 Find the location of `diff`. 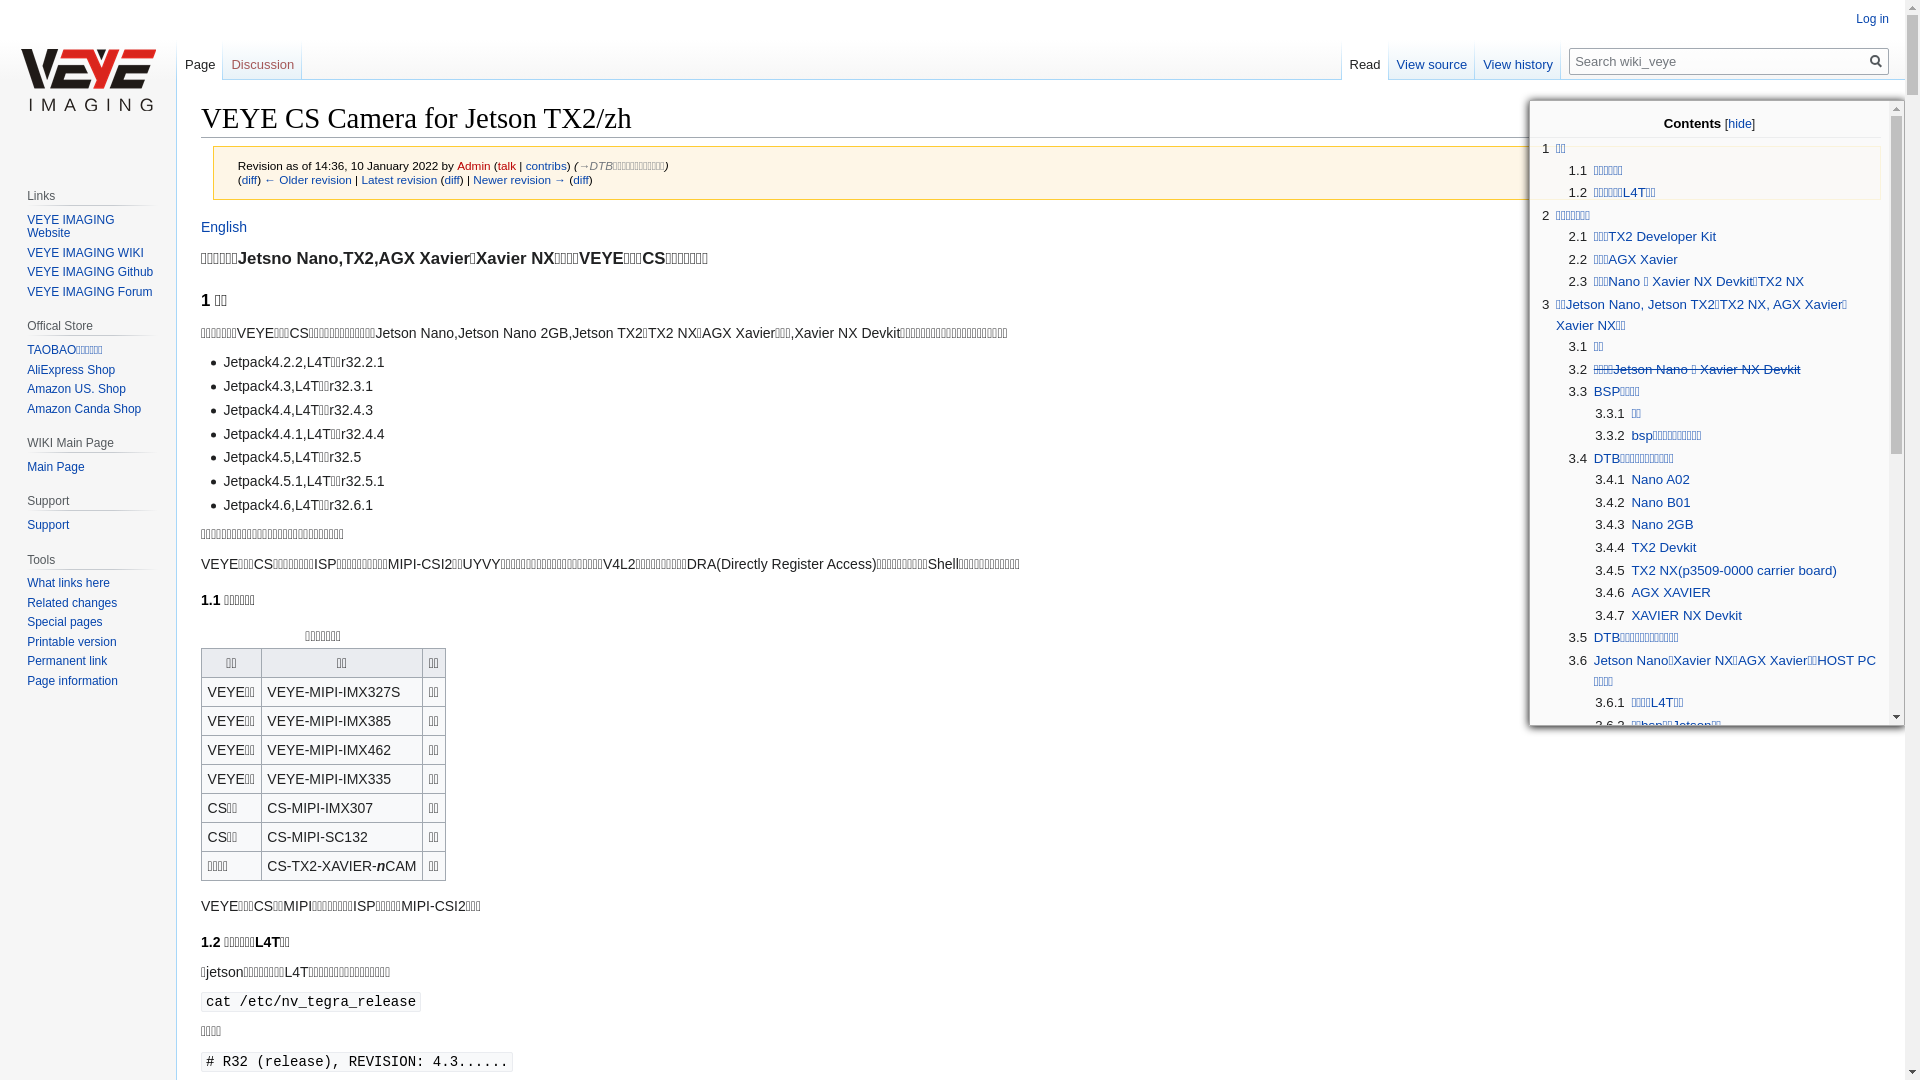

diff is located at coordinates (250, 180).